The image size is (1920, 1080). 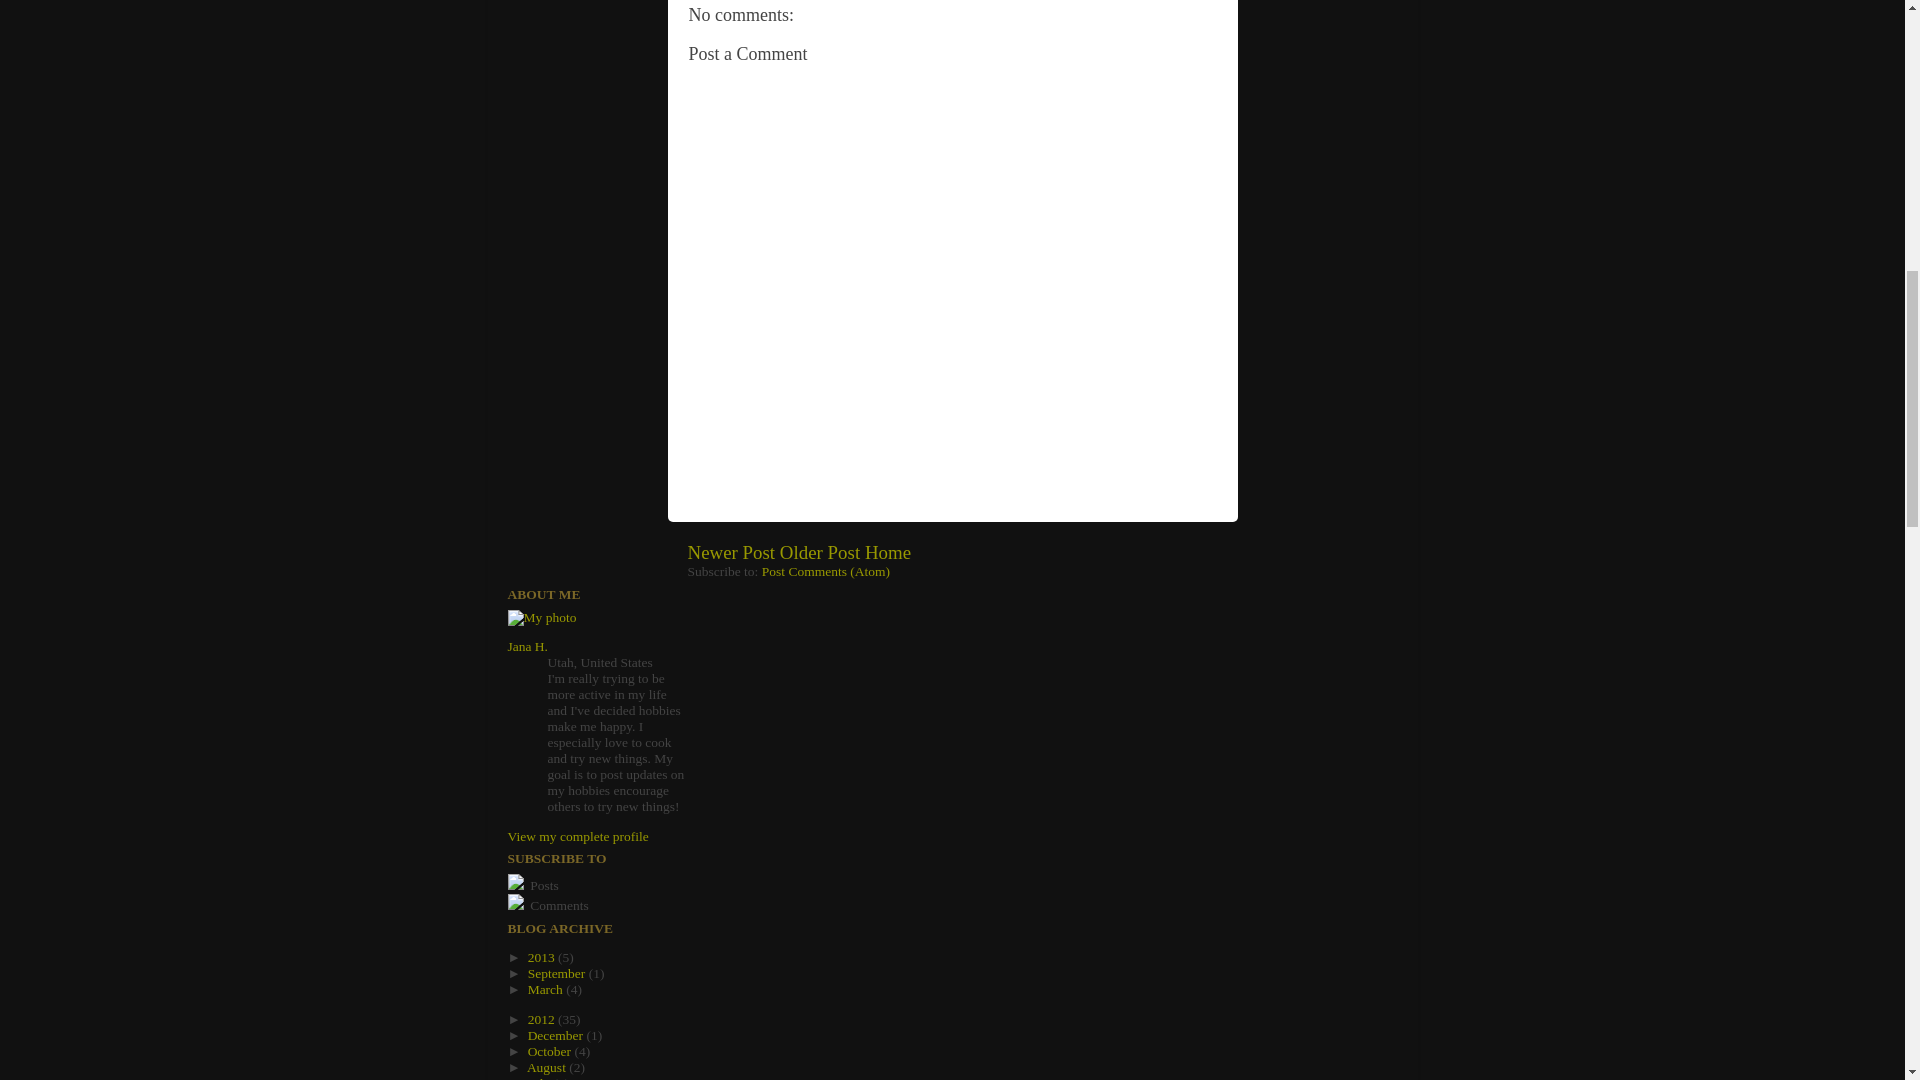 I want to click on Jana H., so click(x=528, y=646).